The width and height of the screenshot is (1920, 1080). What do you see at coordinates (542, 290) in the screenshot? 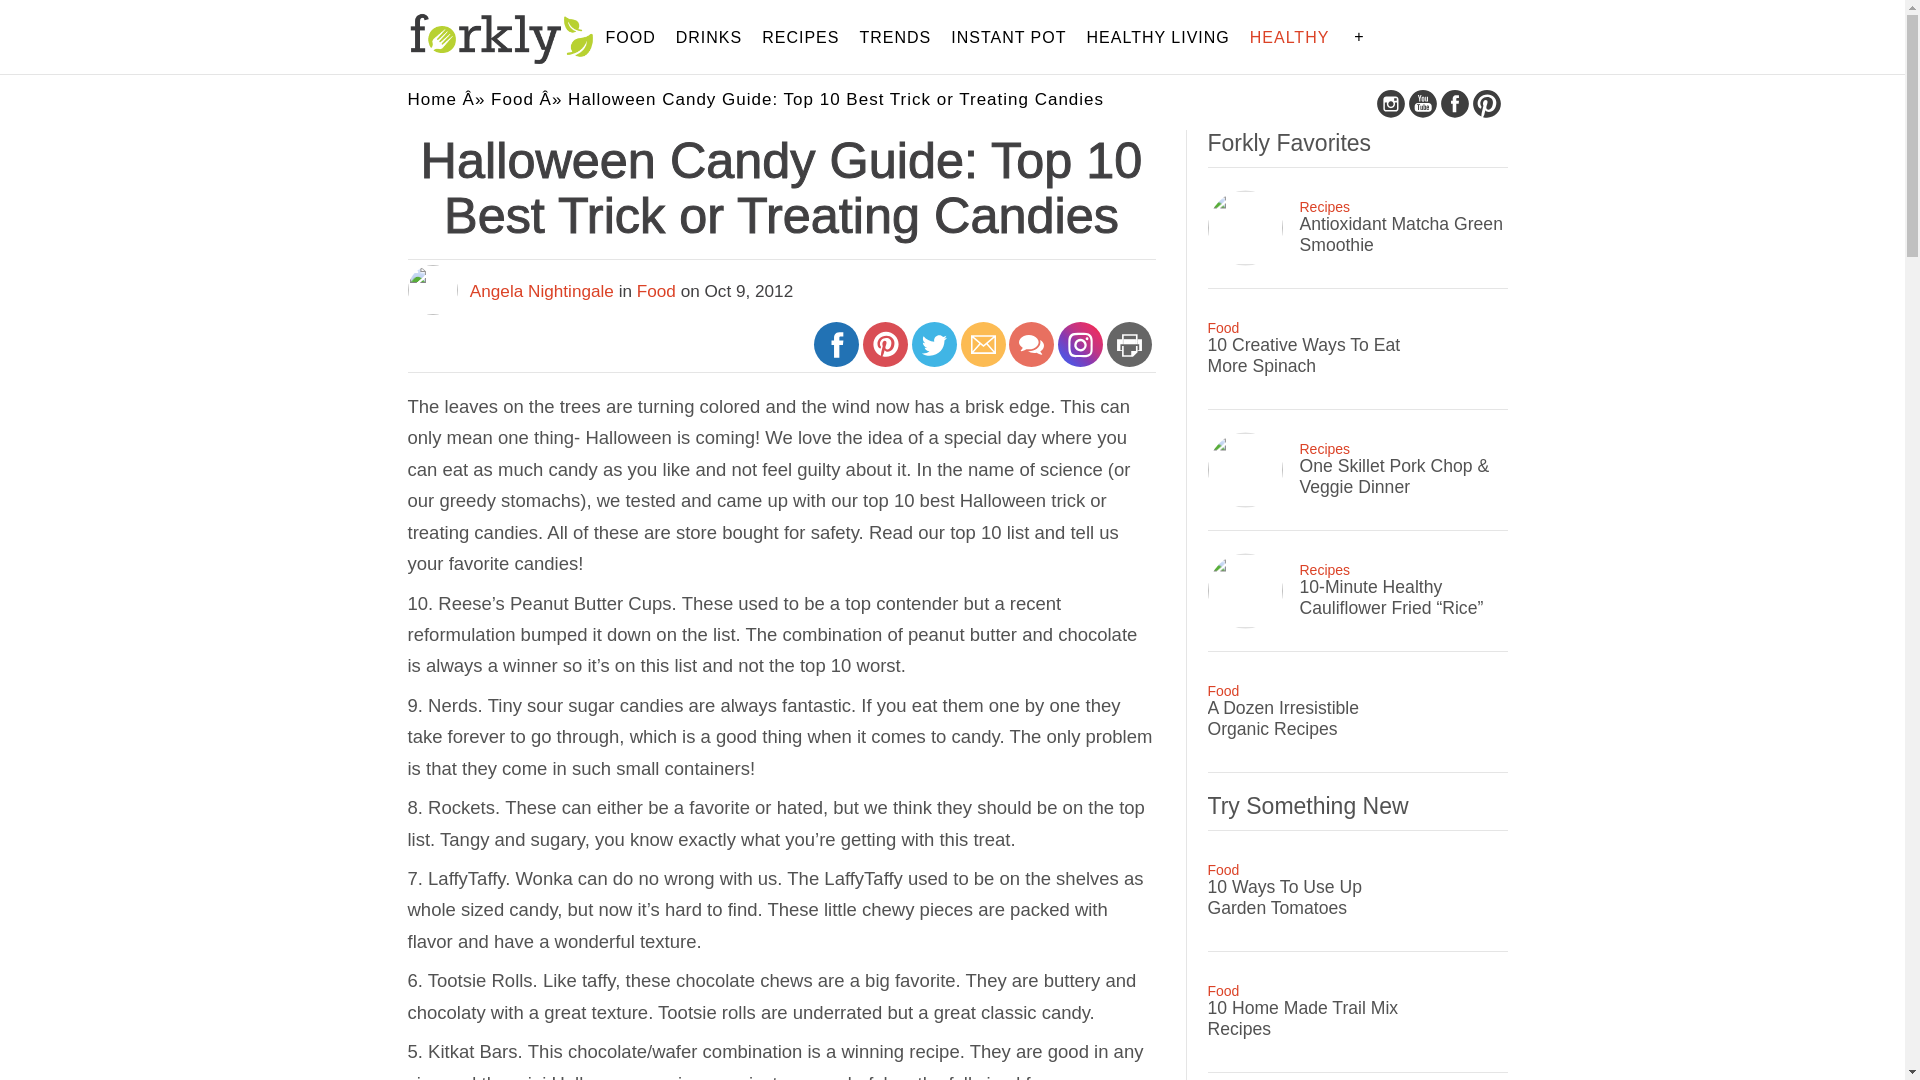
I see `Posts by Angela Nightingale` at bounding box center [542, 290].